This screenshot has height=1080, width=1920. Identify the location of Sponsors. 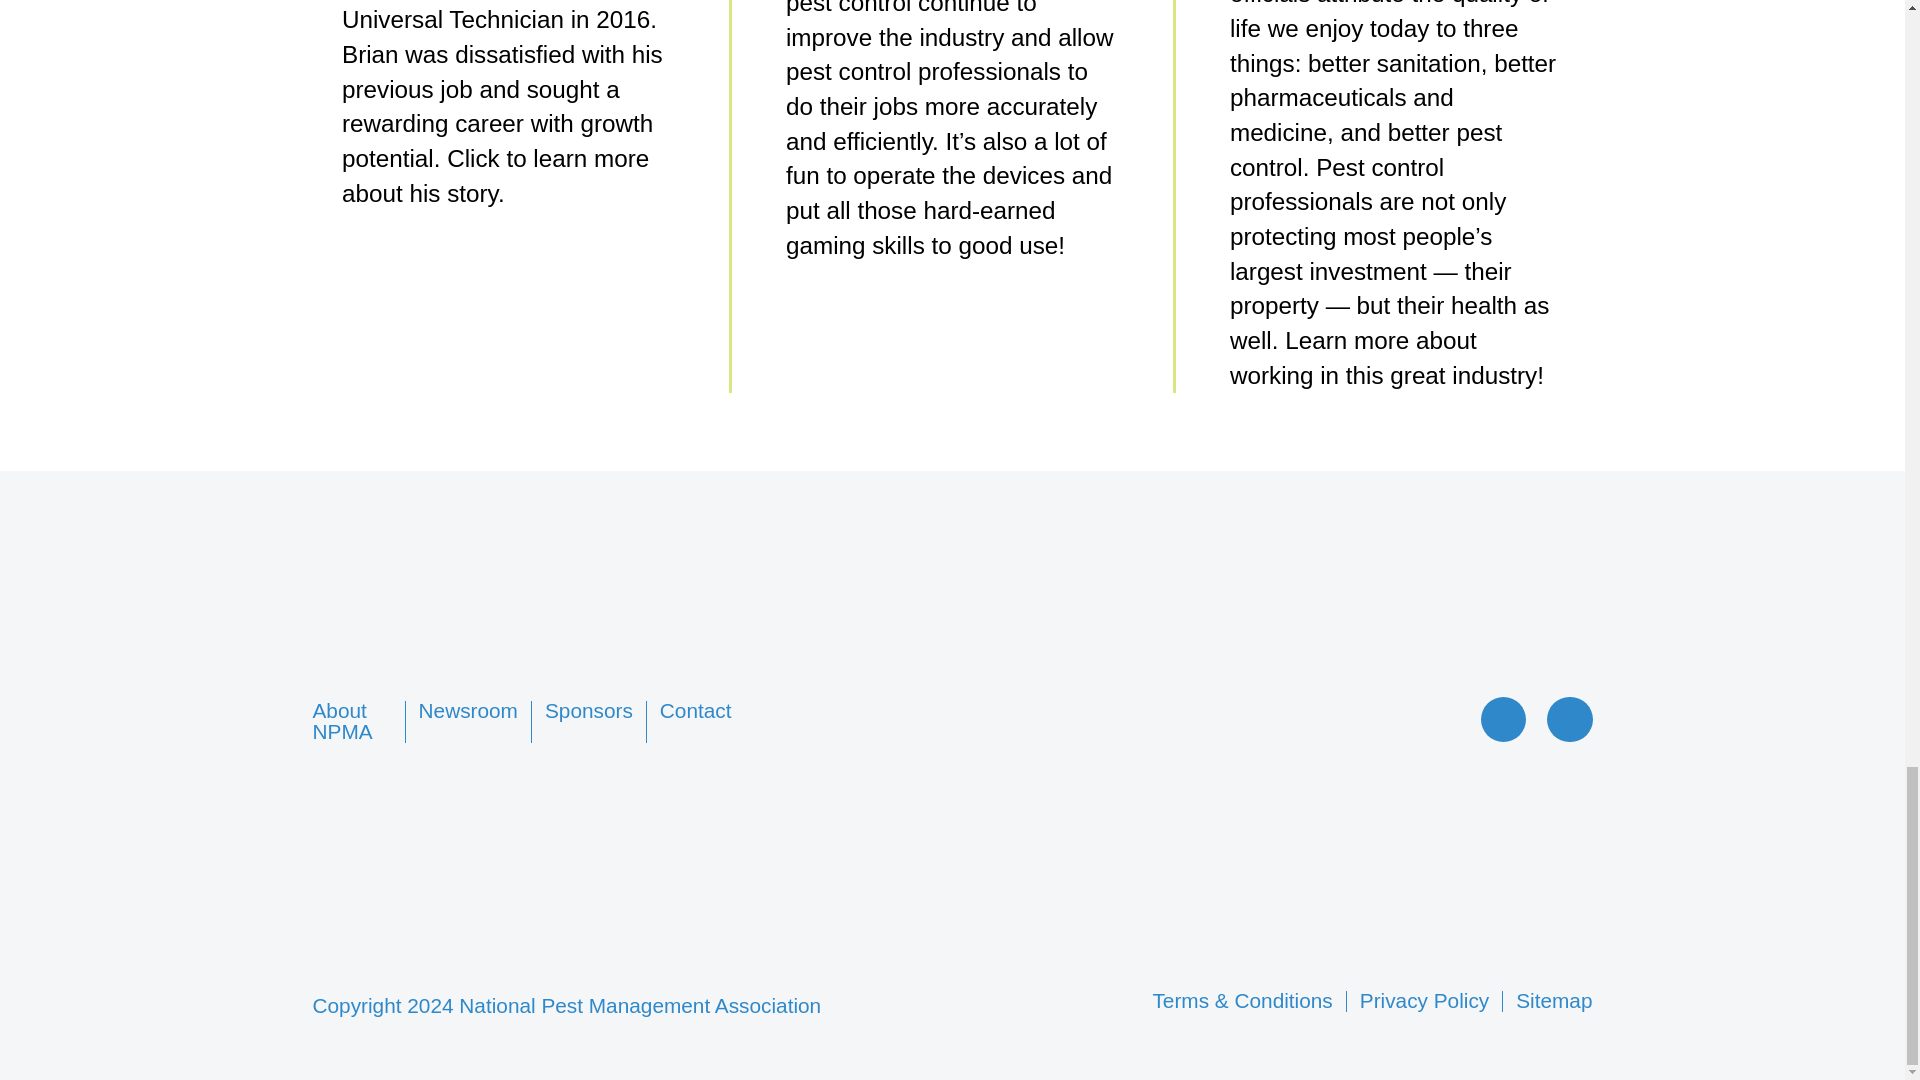
(589, 710).